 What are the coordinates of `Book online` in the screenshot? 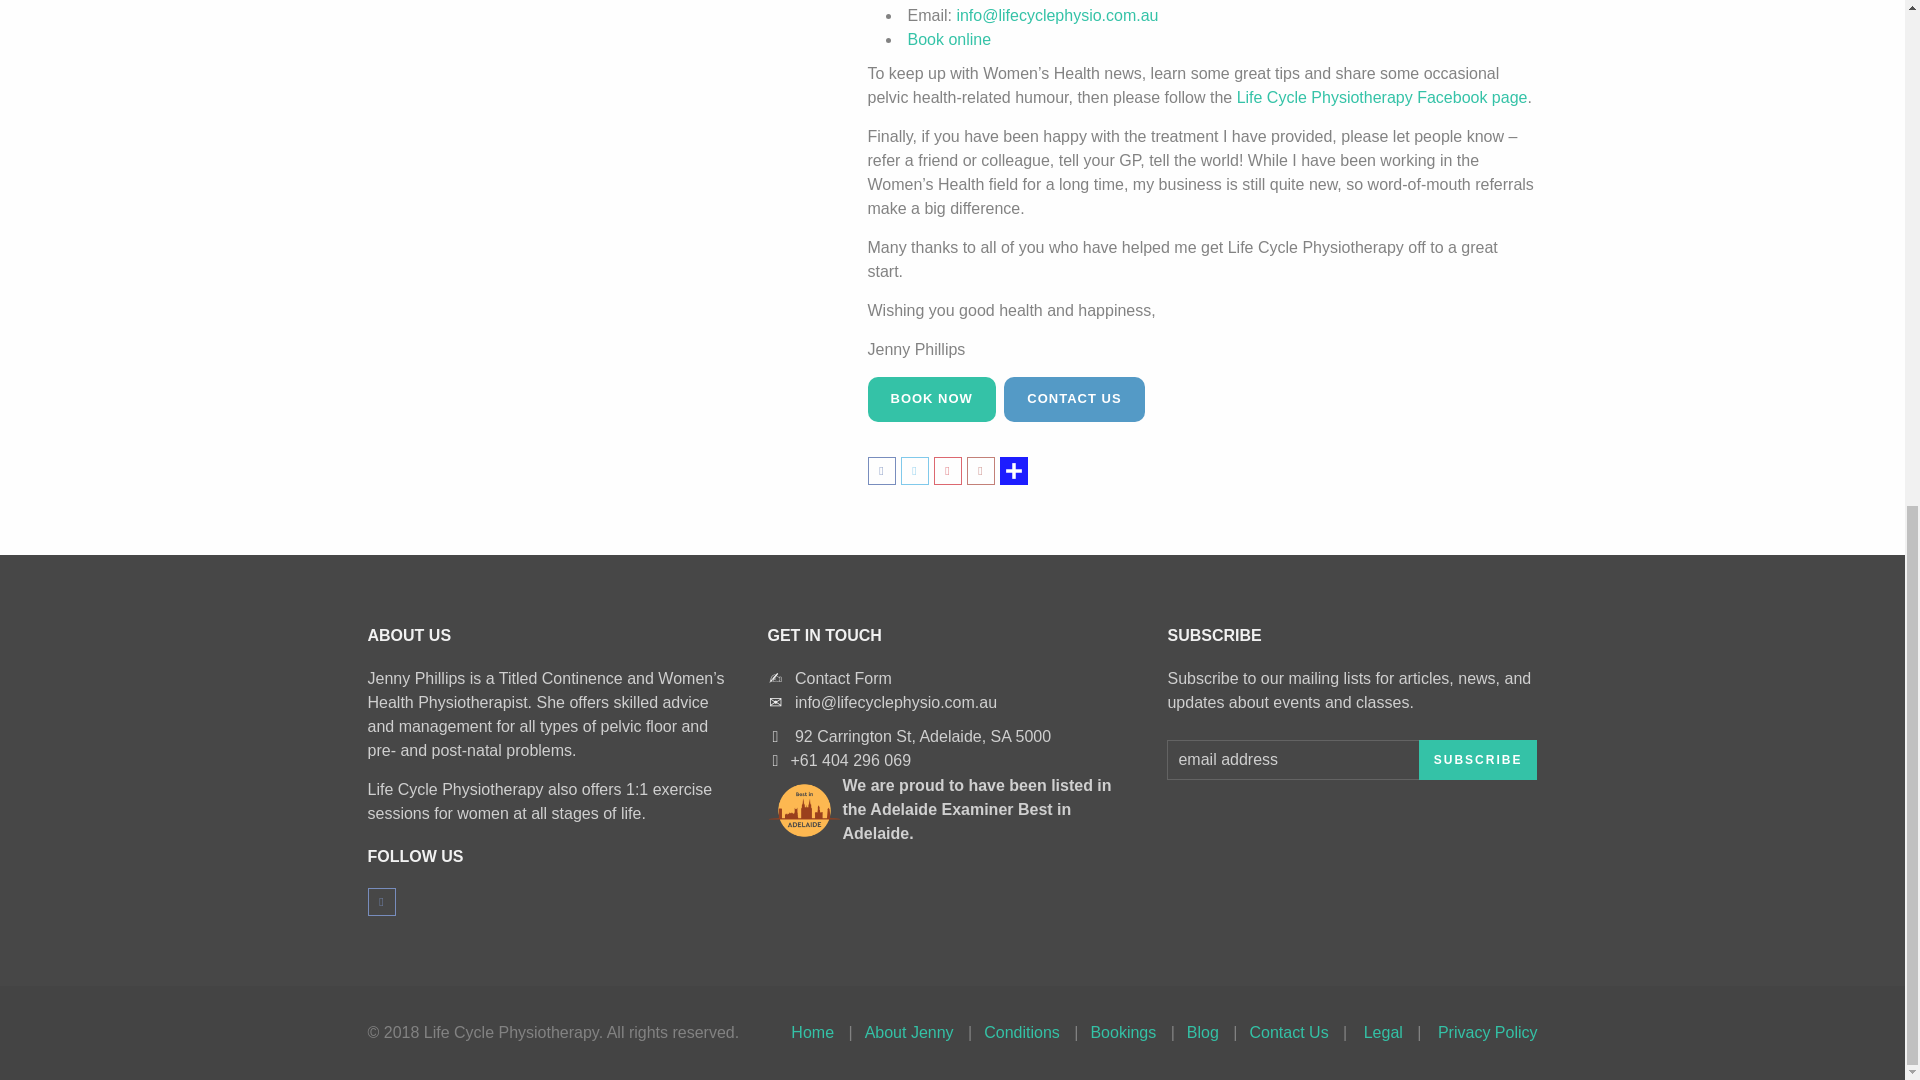 It's located at (950, 39).